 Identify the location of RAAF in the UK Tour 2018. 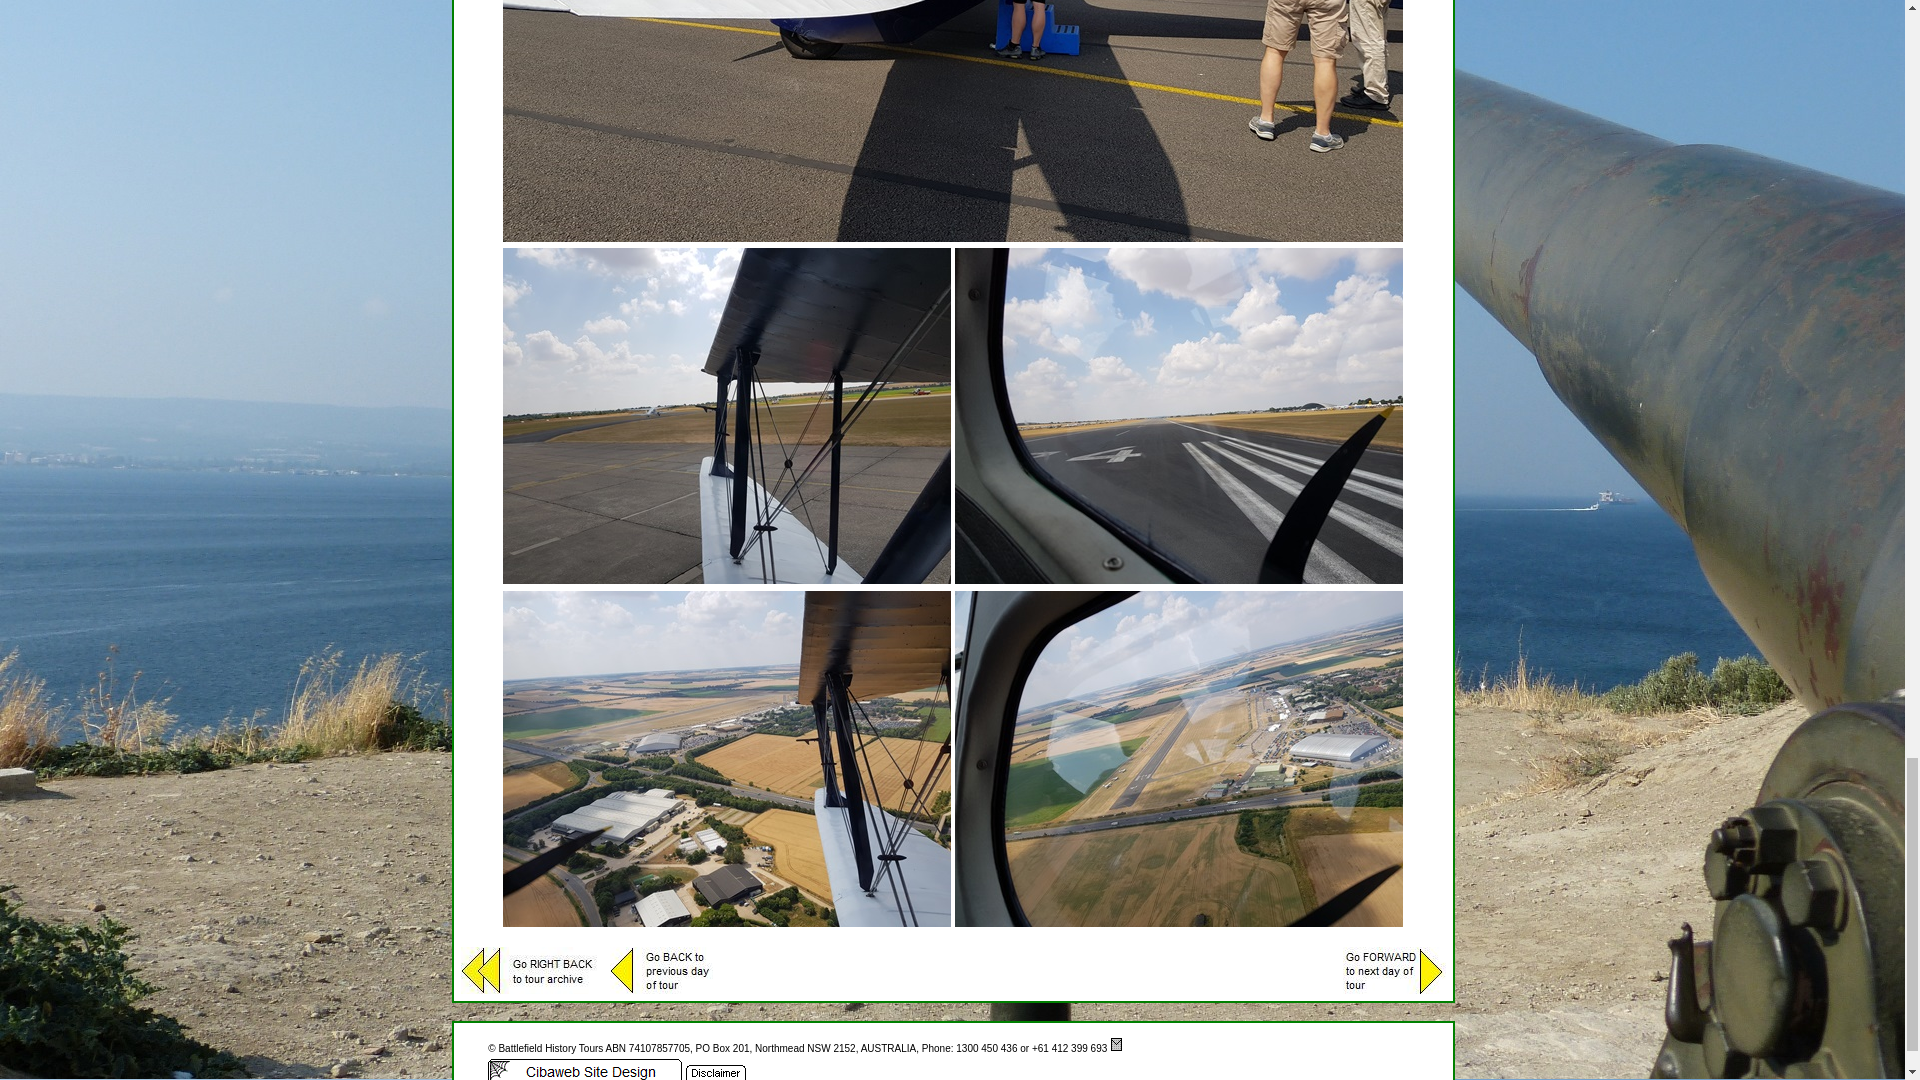
(1178, 416).